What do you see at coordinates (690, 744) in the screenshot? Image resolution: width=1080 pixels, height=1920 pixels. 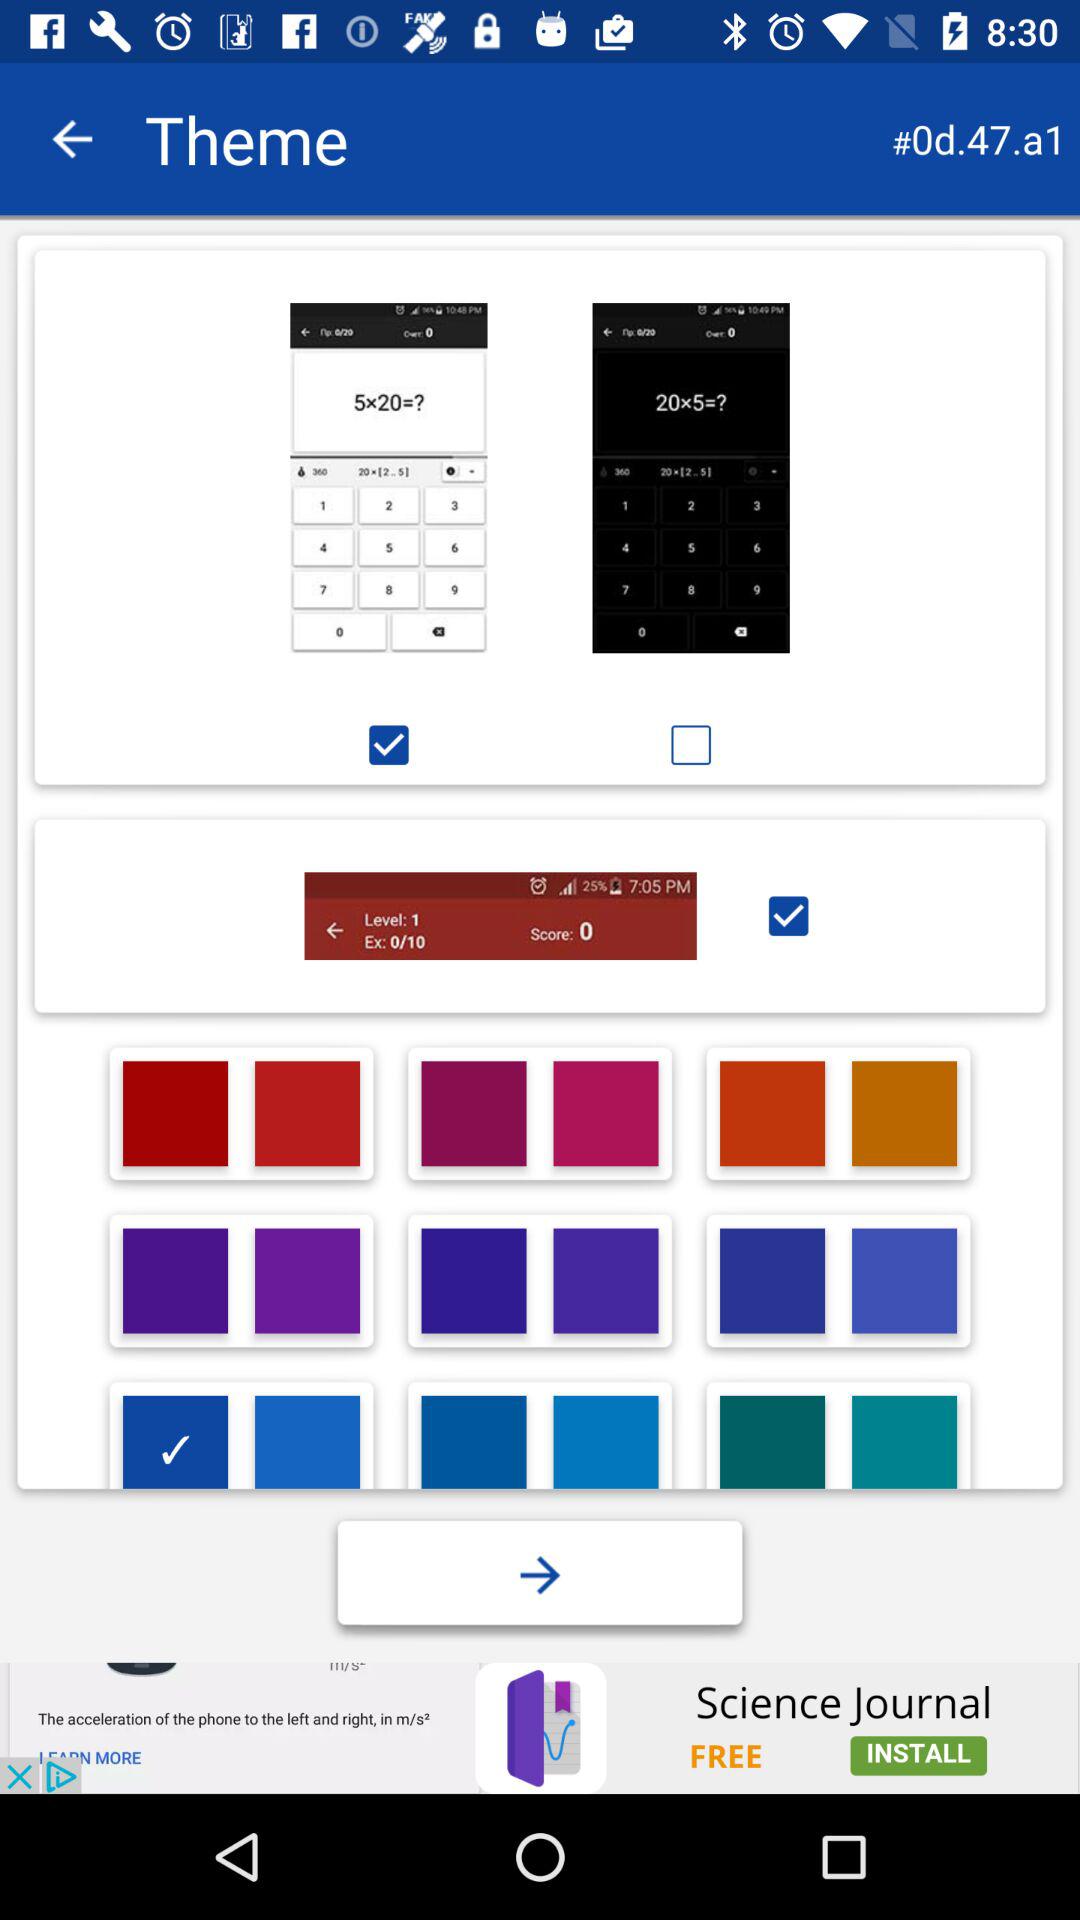 I see `go to mark` at bounding box center [690, 744].